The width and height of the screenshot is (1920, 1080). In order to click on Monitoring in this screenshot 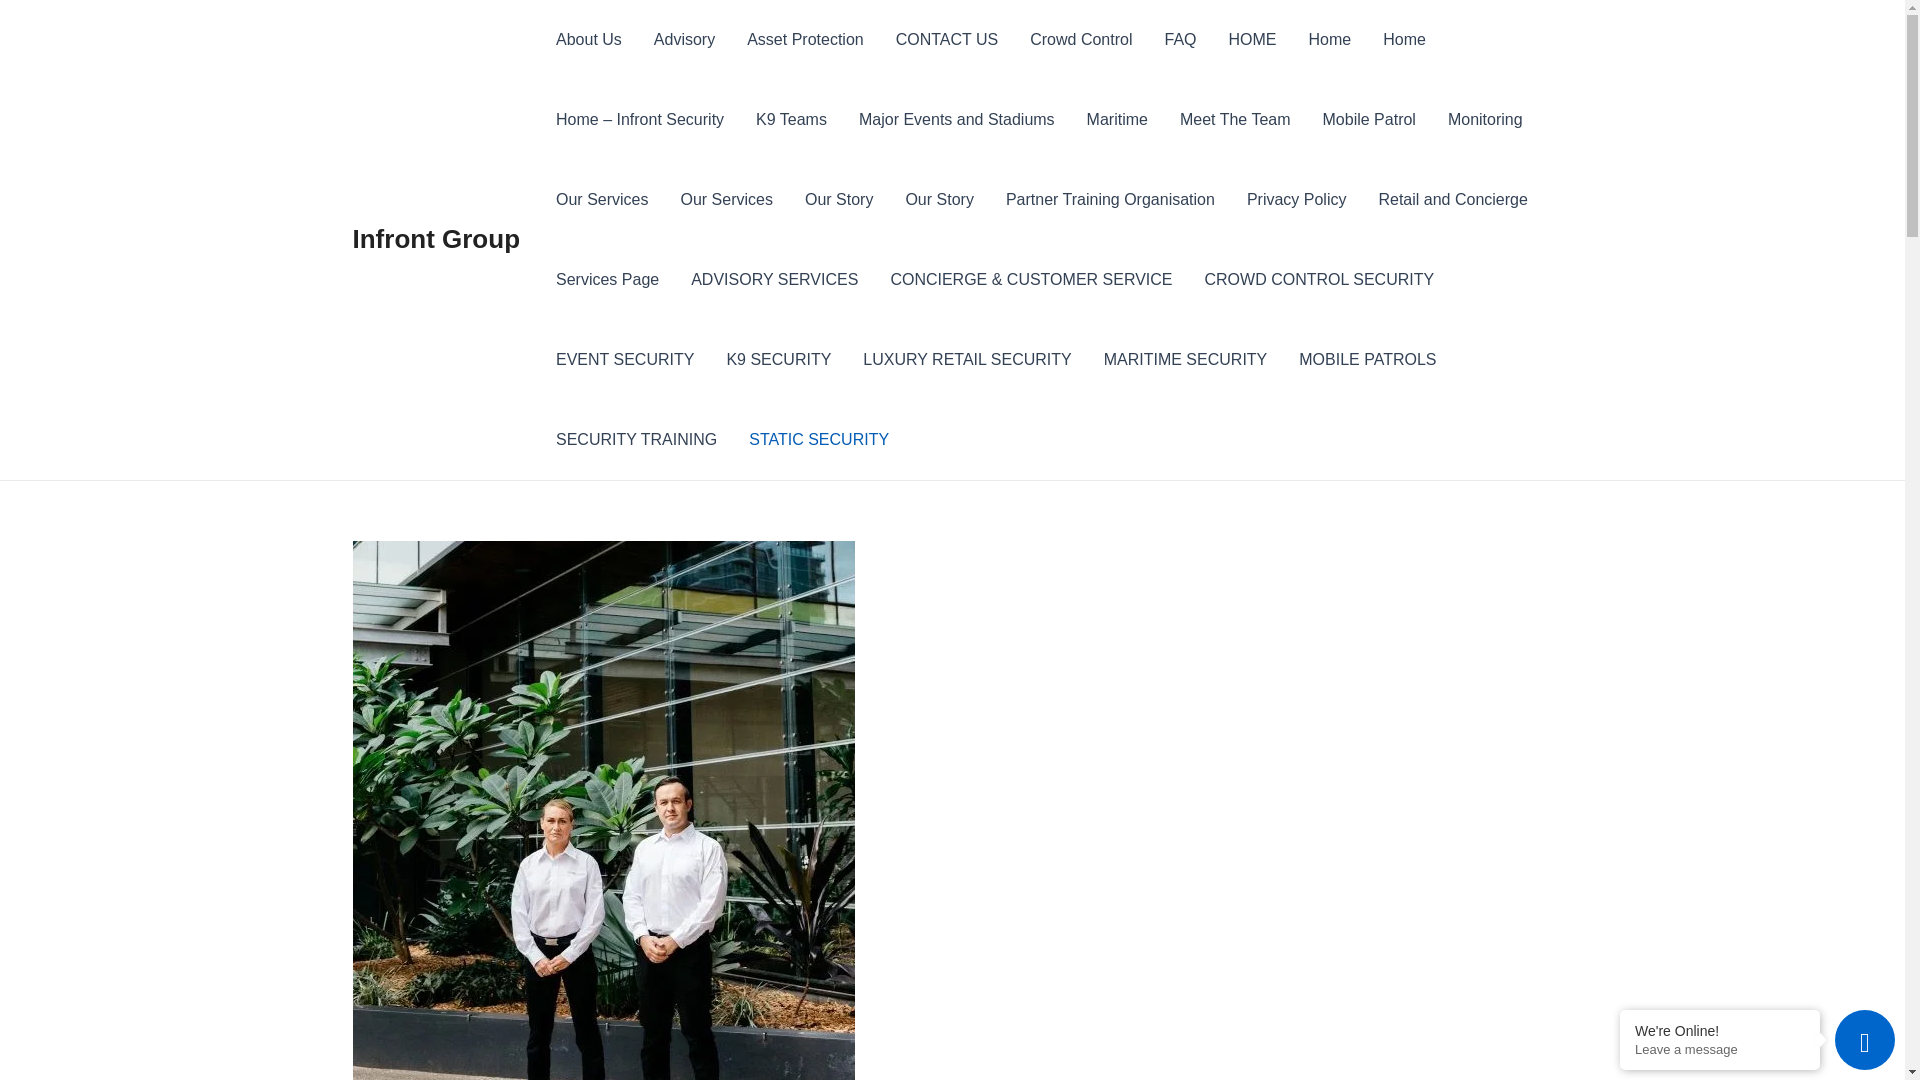, I will do `click(1486, 120)`.